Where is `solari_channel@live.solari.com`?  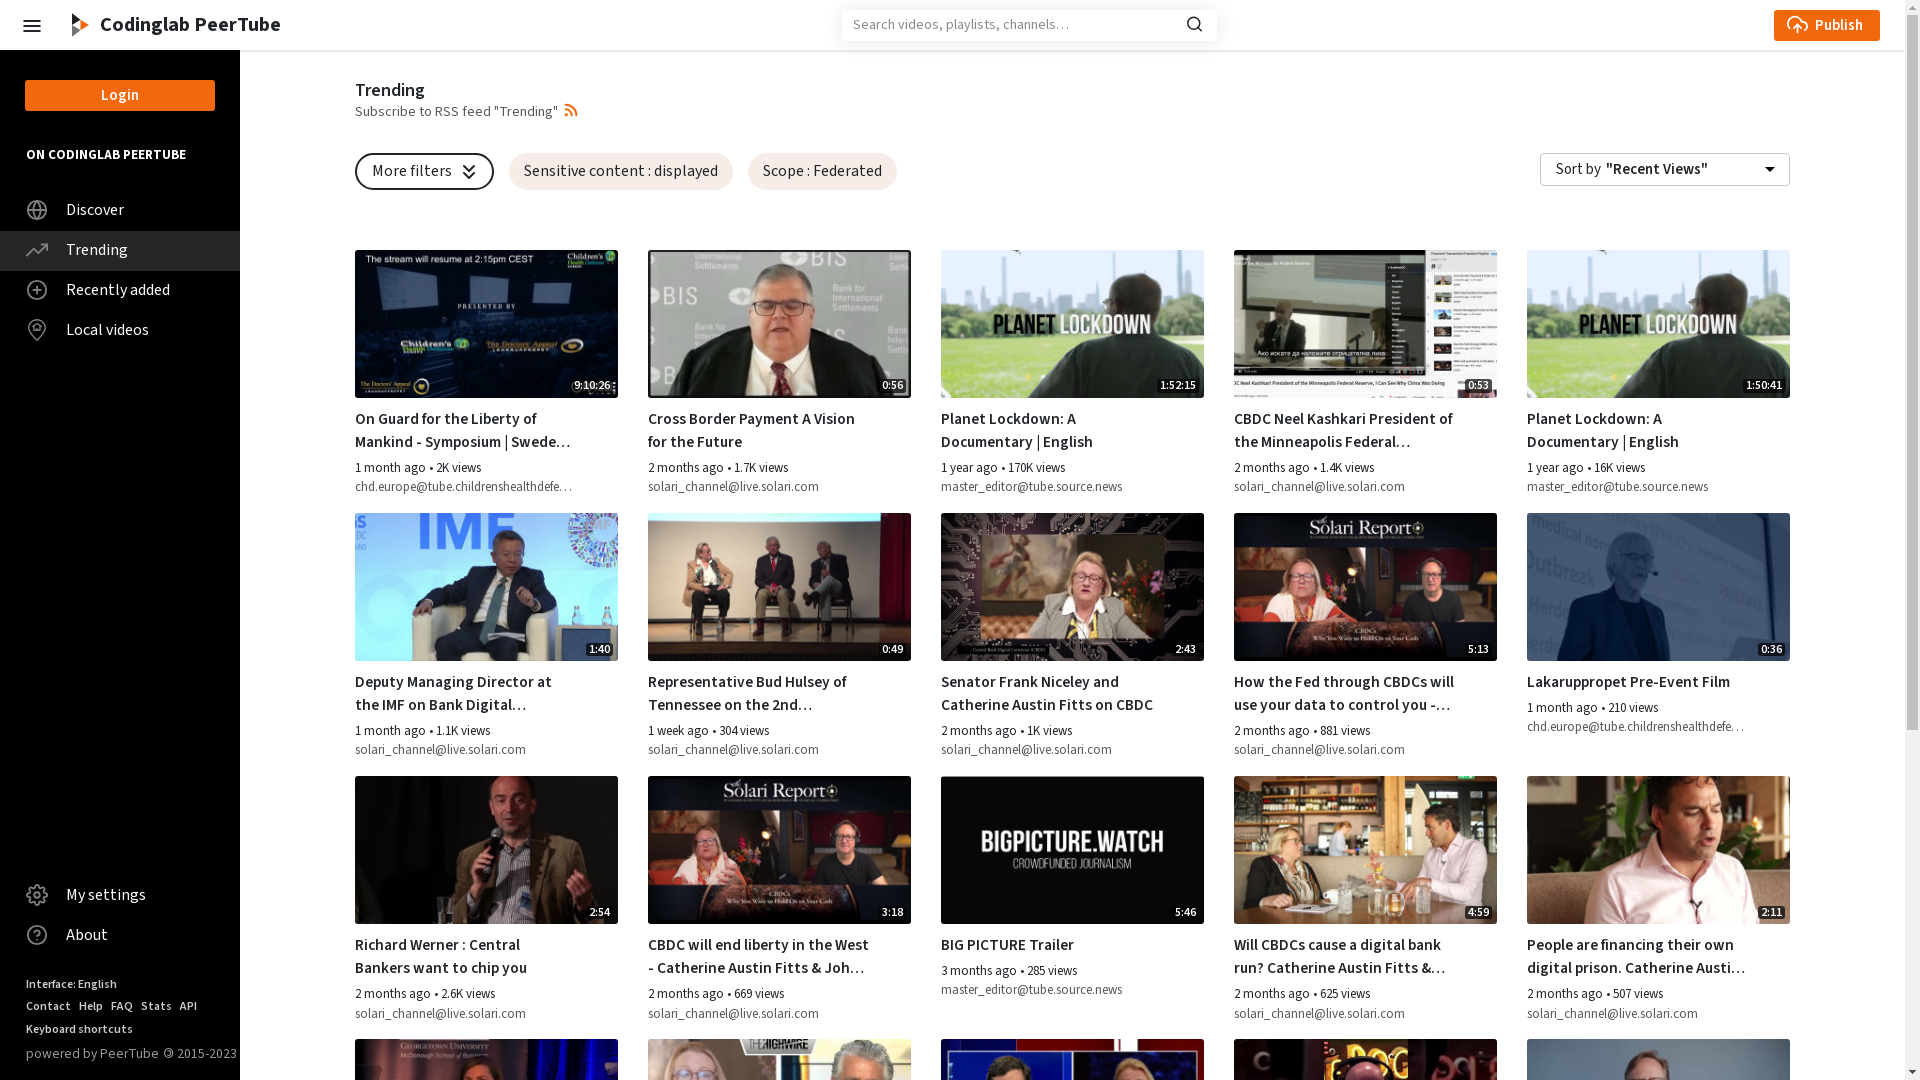
solari_channel@live.solari.com is located at coordinates (760, 488).